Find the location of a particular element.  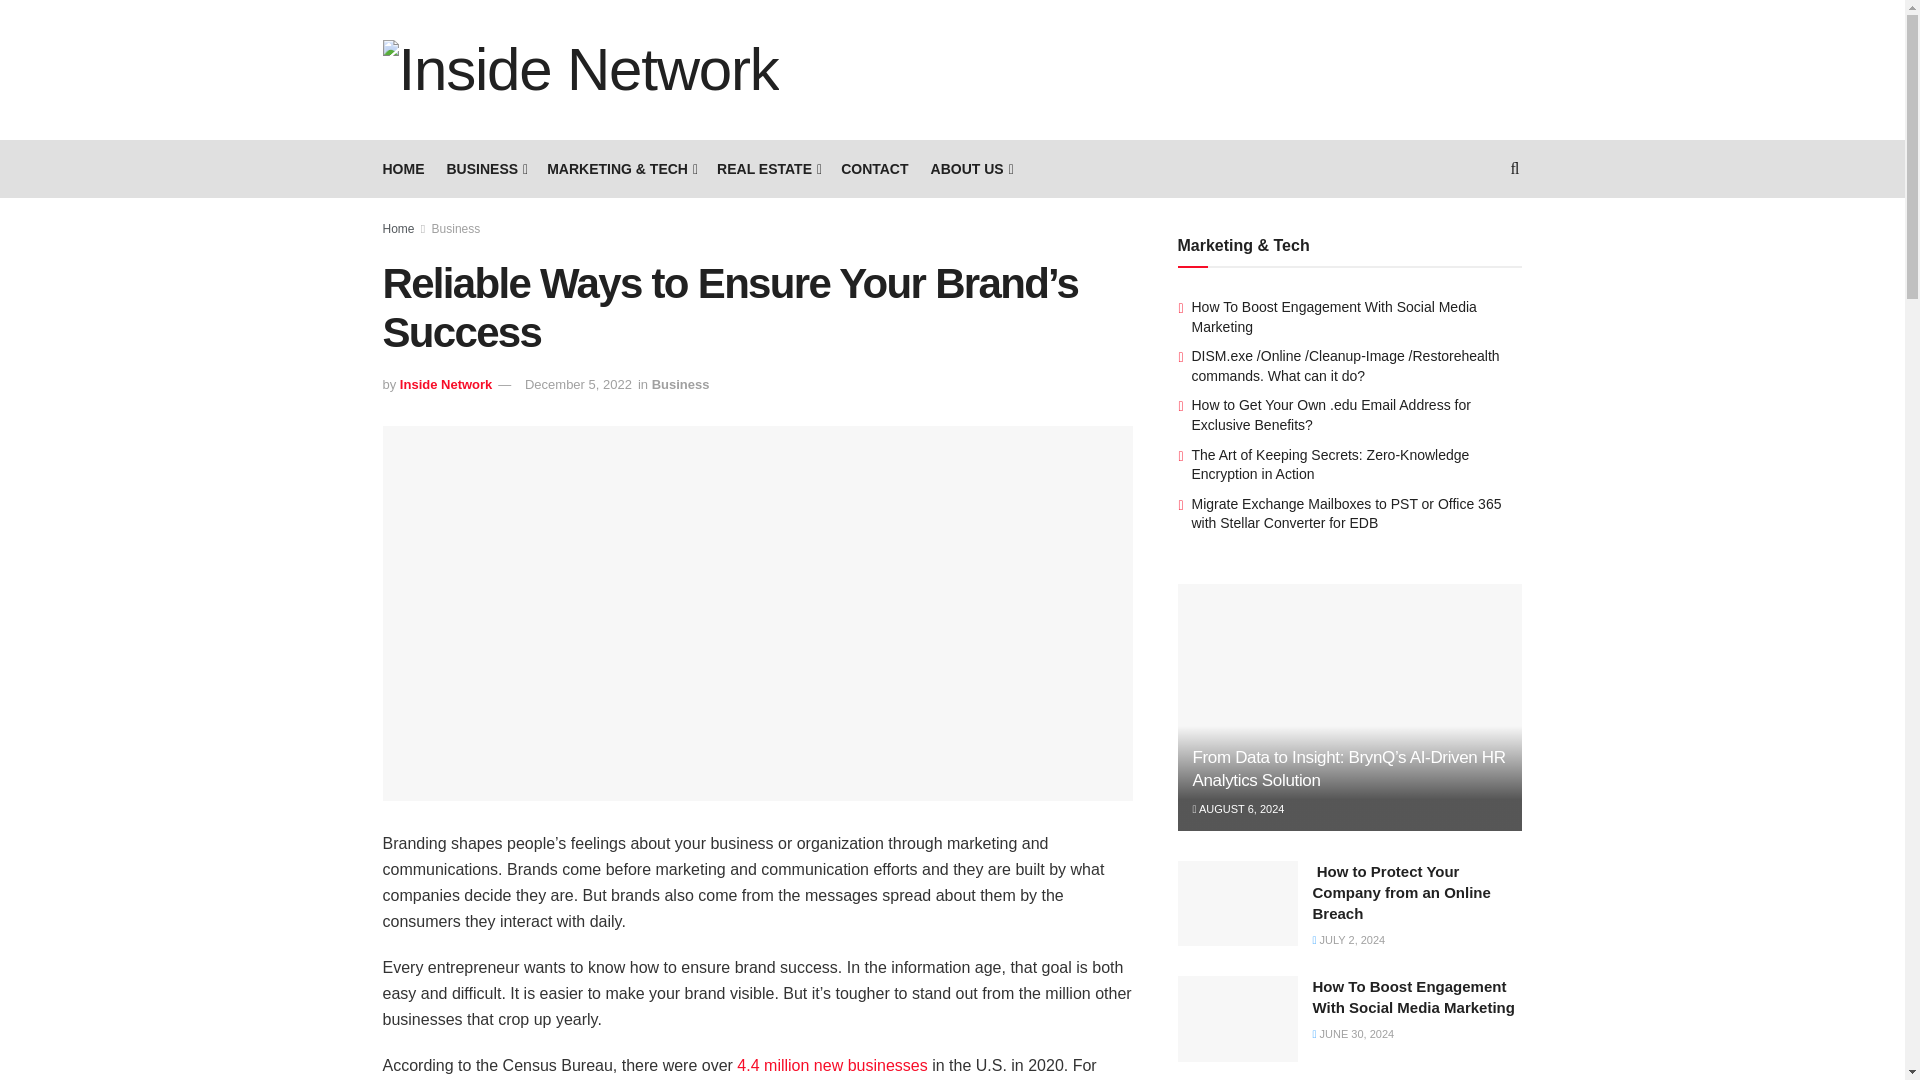

Inside Network is located at coordinates (445, 384).